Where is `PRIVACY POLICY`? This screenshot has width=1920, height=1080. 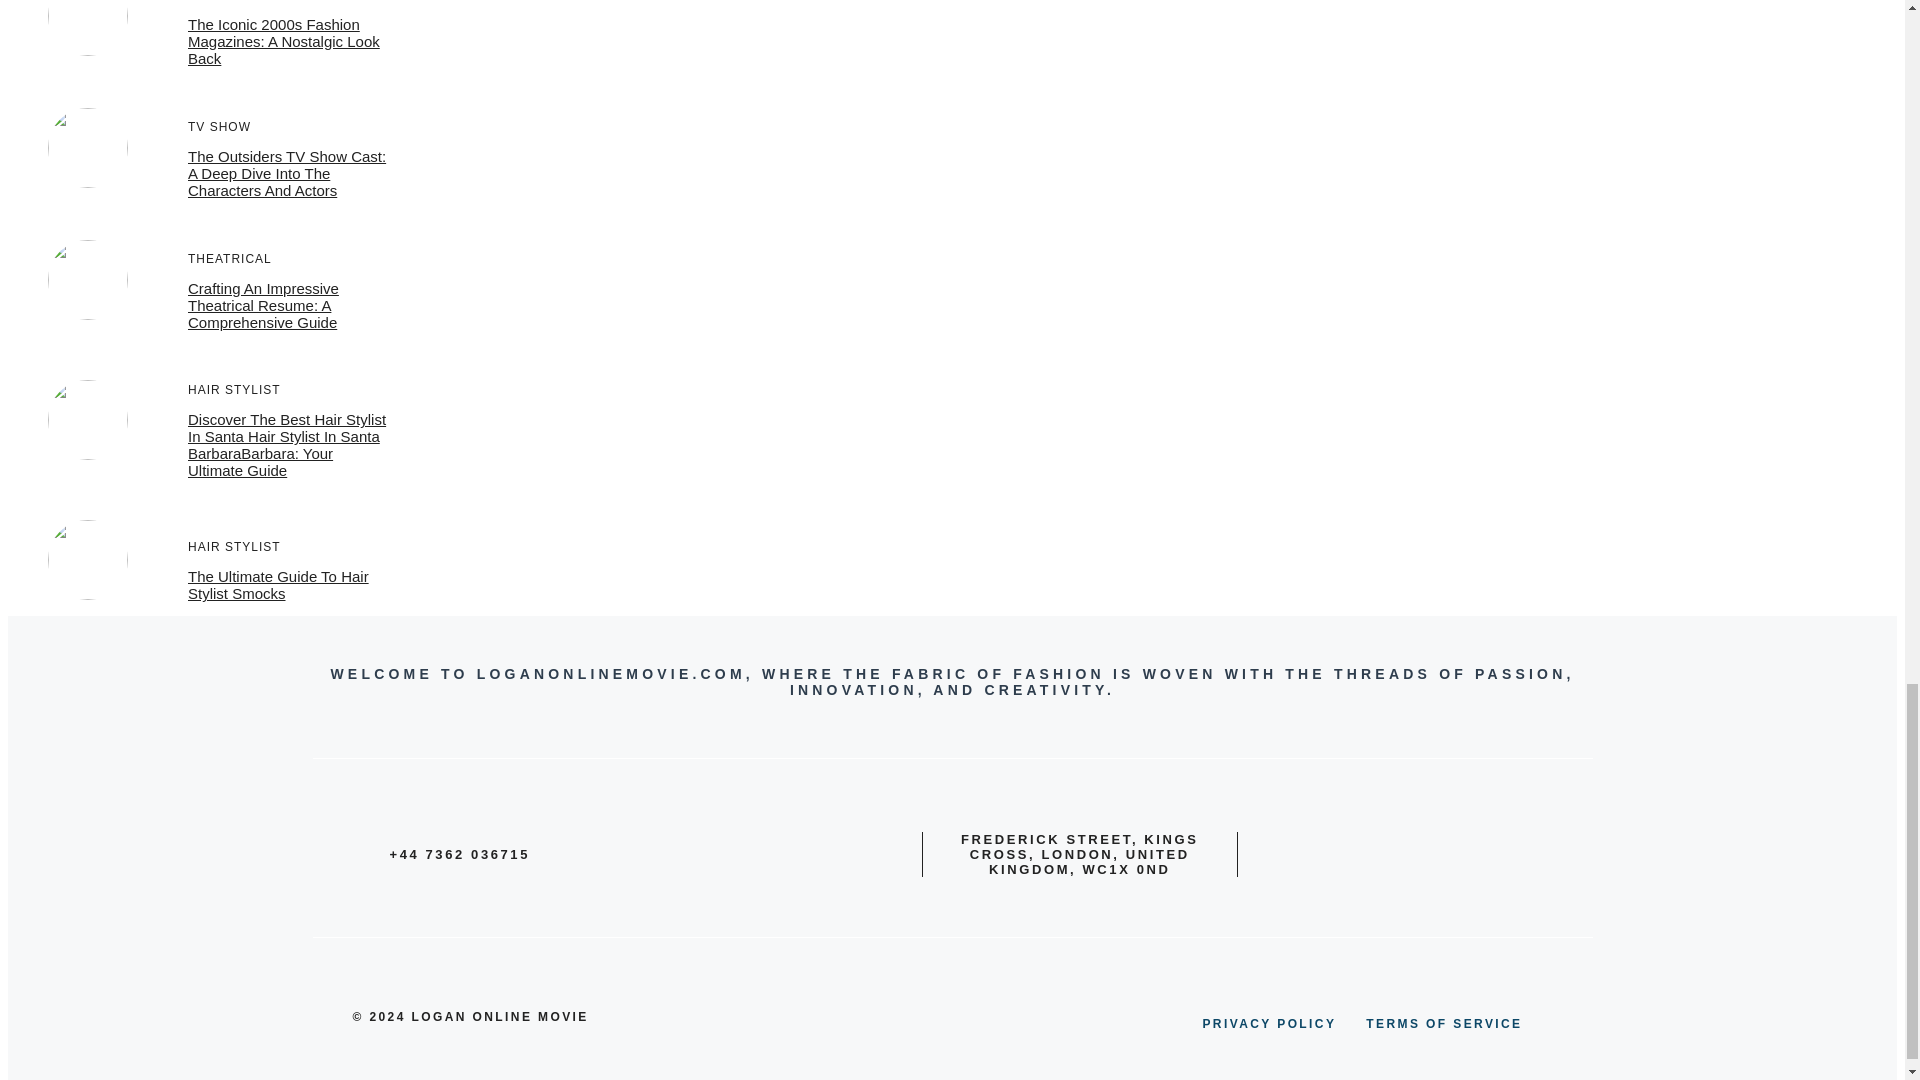 PRIVACY POLICY is located at coordinates (1268, 1024).